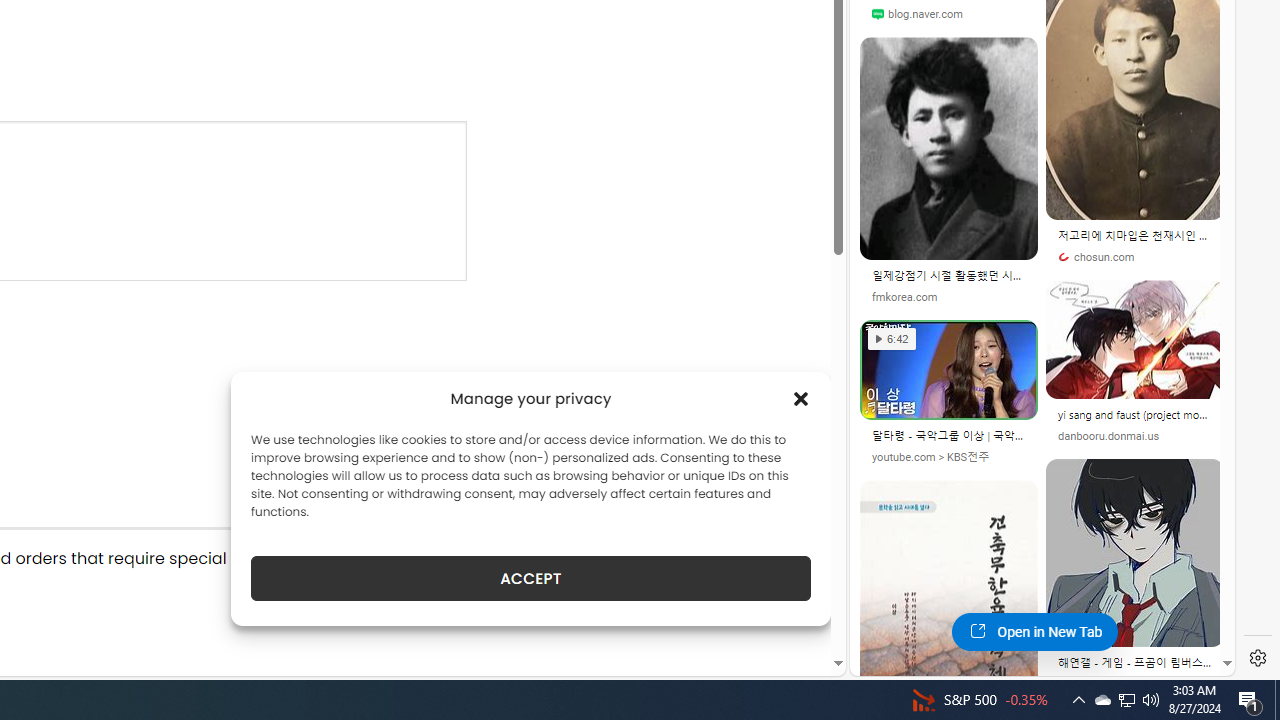  Describe the element at coordinates (892, 338) in the screenshot. I see `6:42` at that location.